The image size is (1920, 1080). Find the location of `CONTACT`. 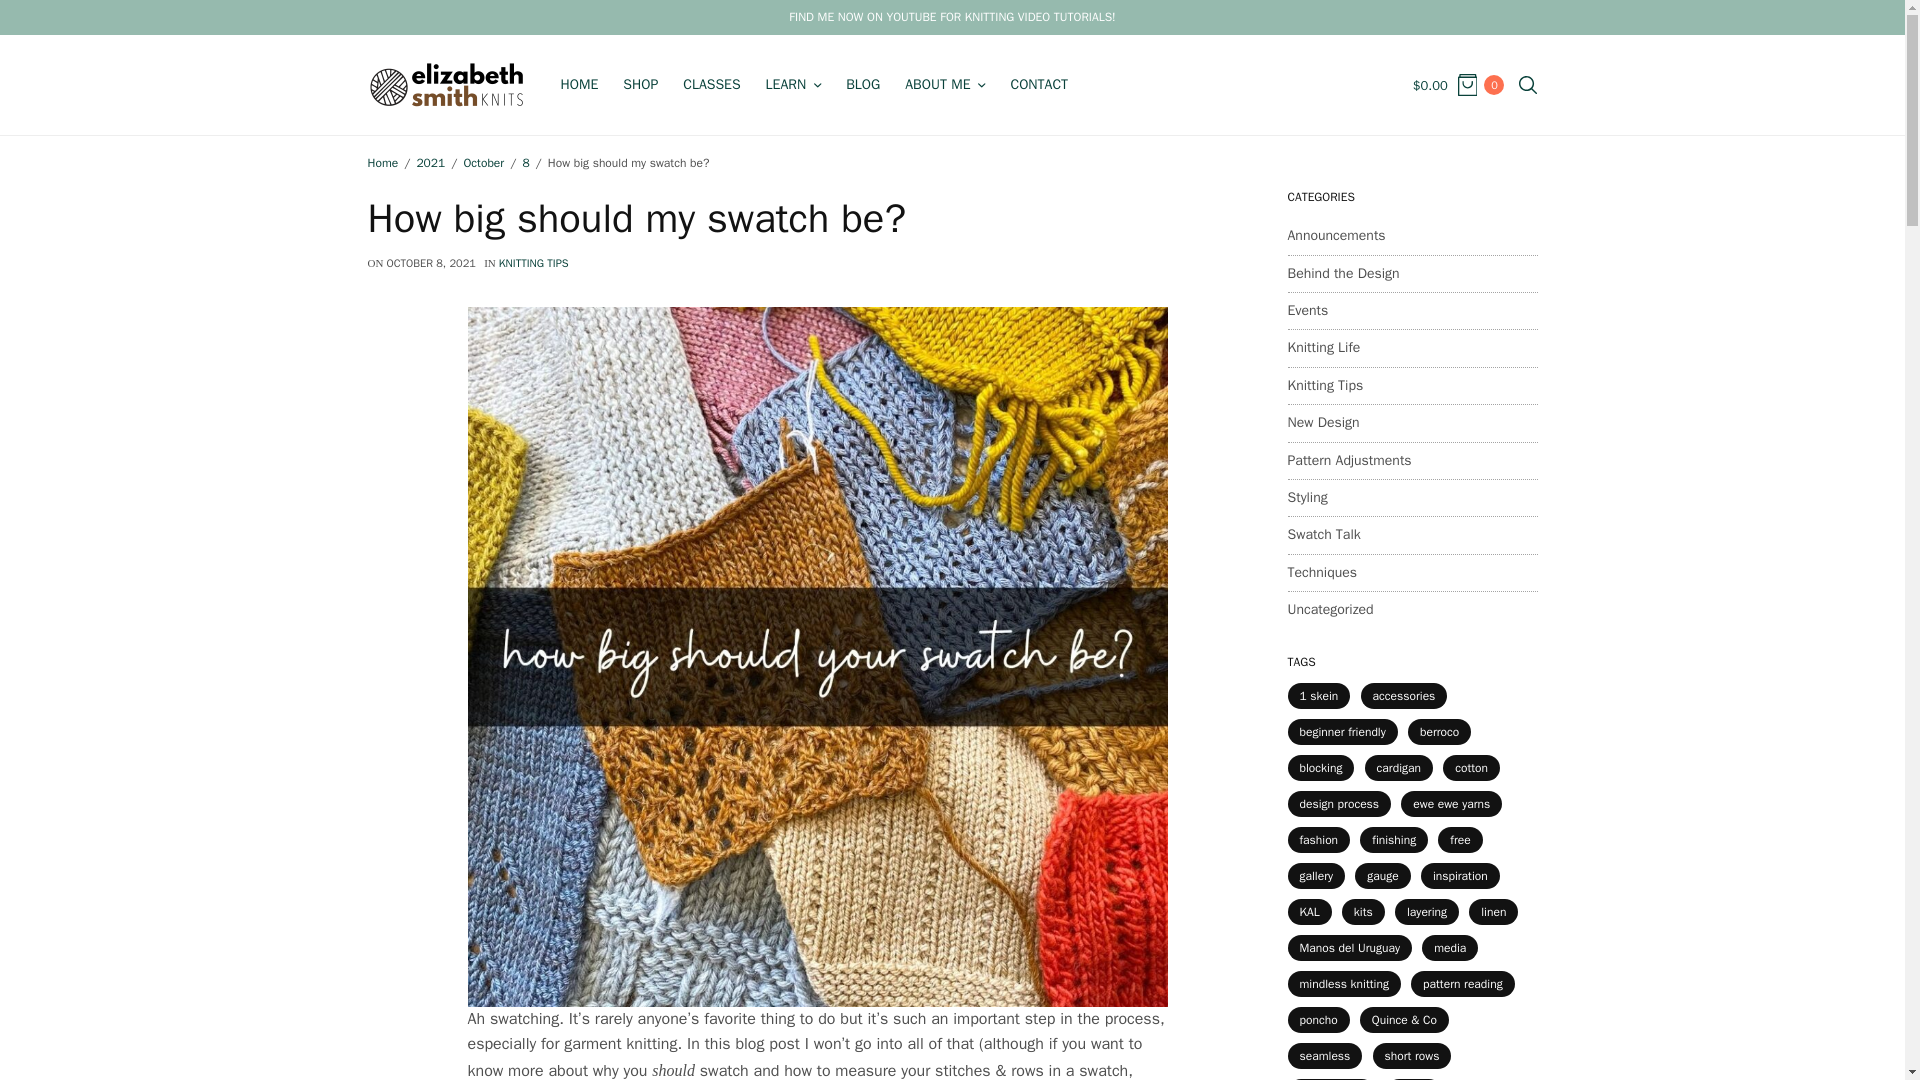

CONTACT is located at coordinates (1038, 85).